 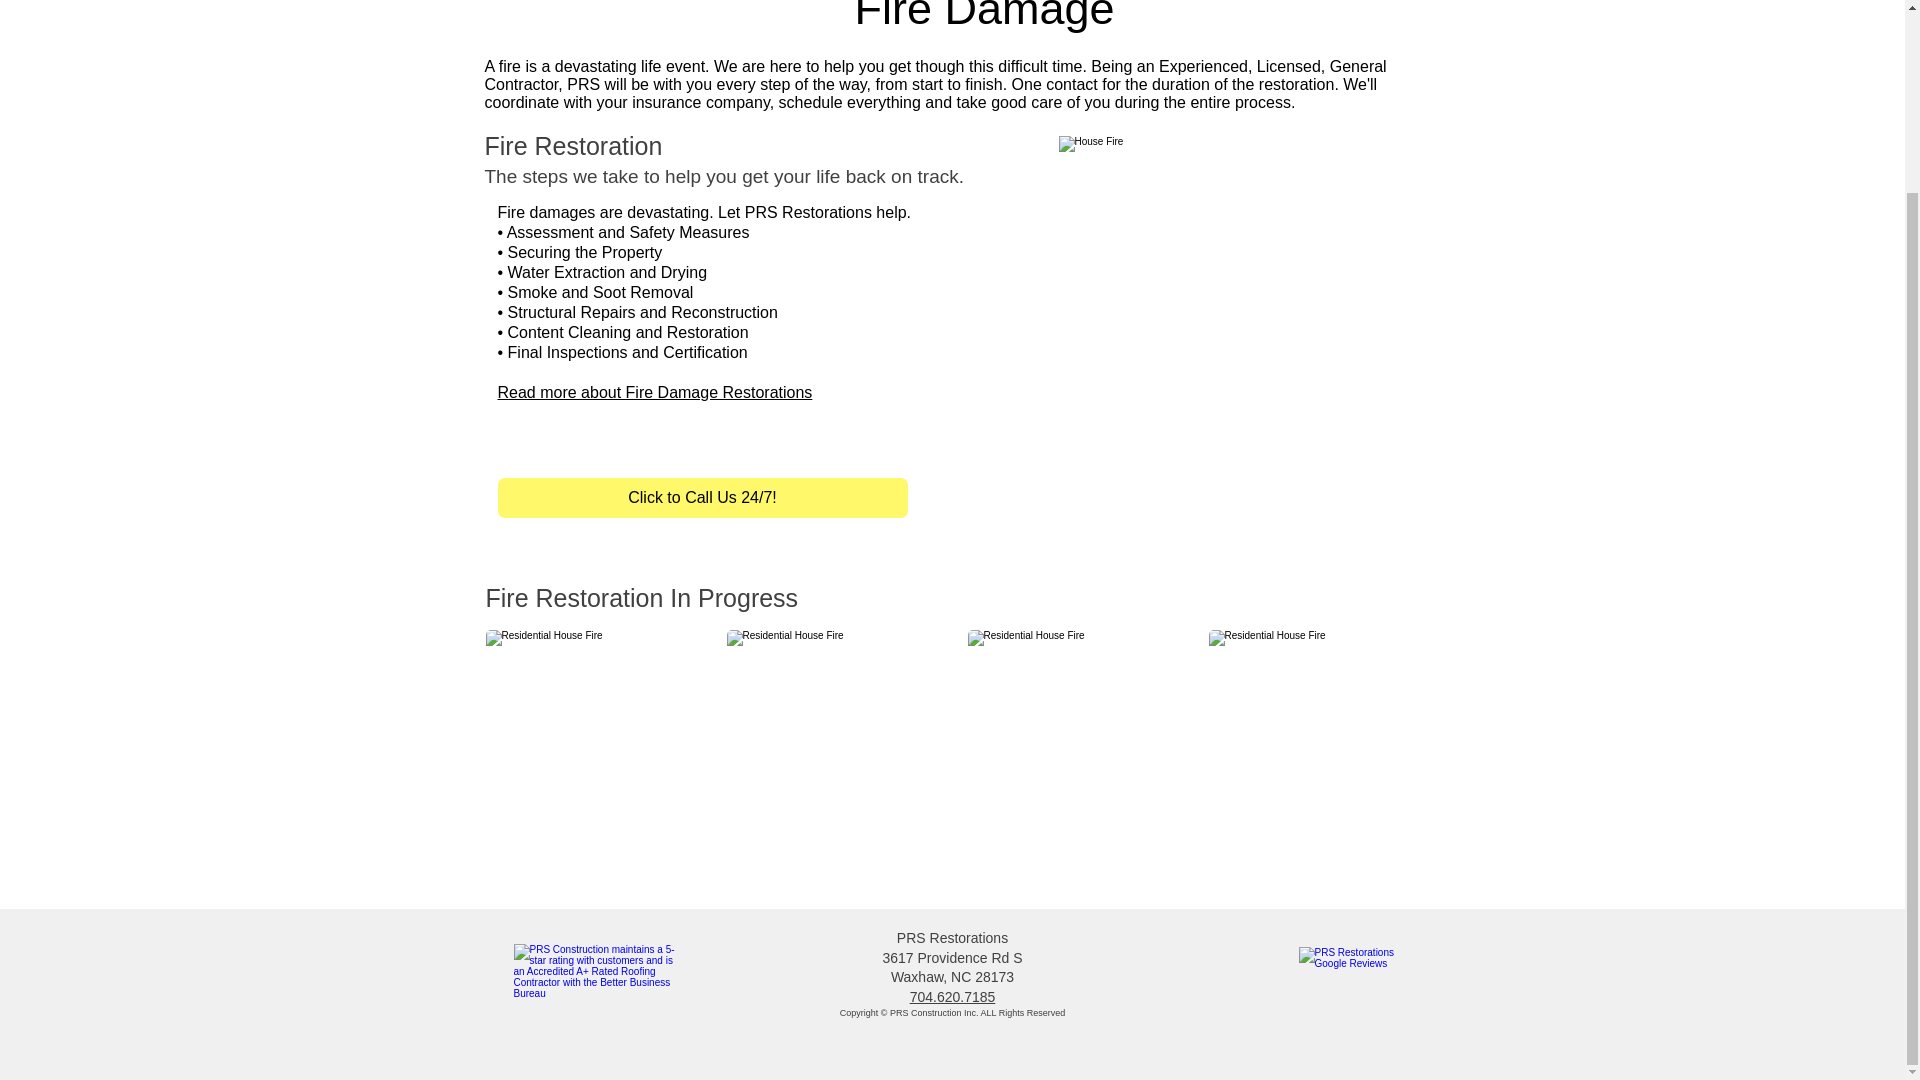 What do you see at coordinates (654, 392) in the screenshot?
I see `Read more about Fire Damage Restorations` at bounding box center [654, 392].